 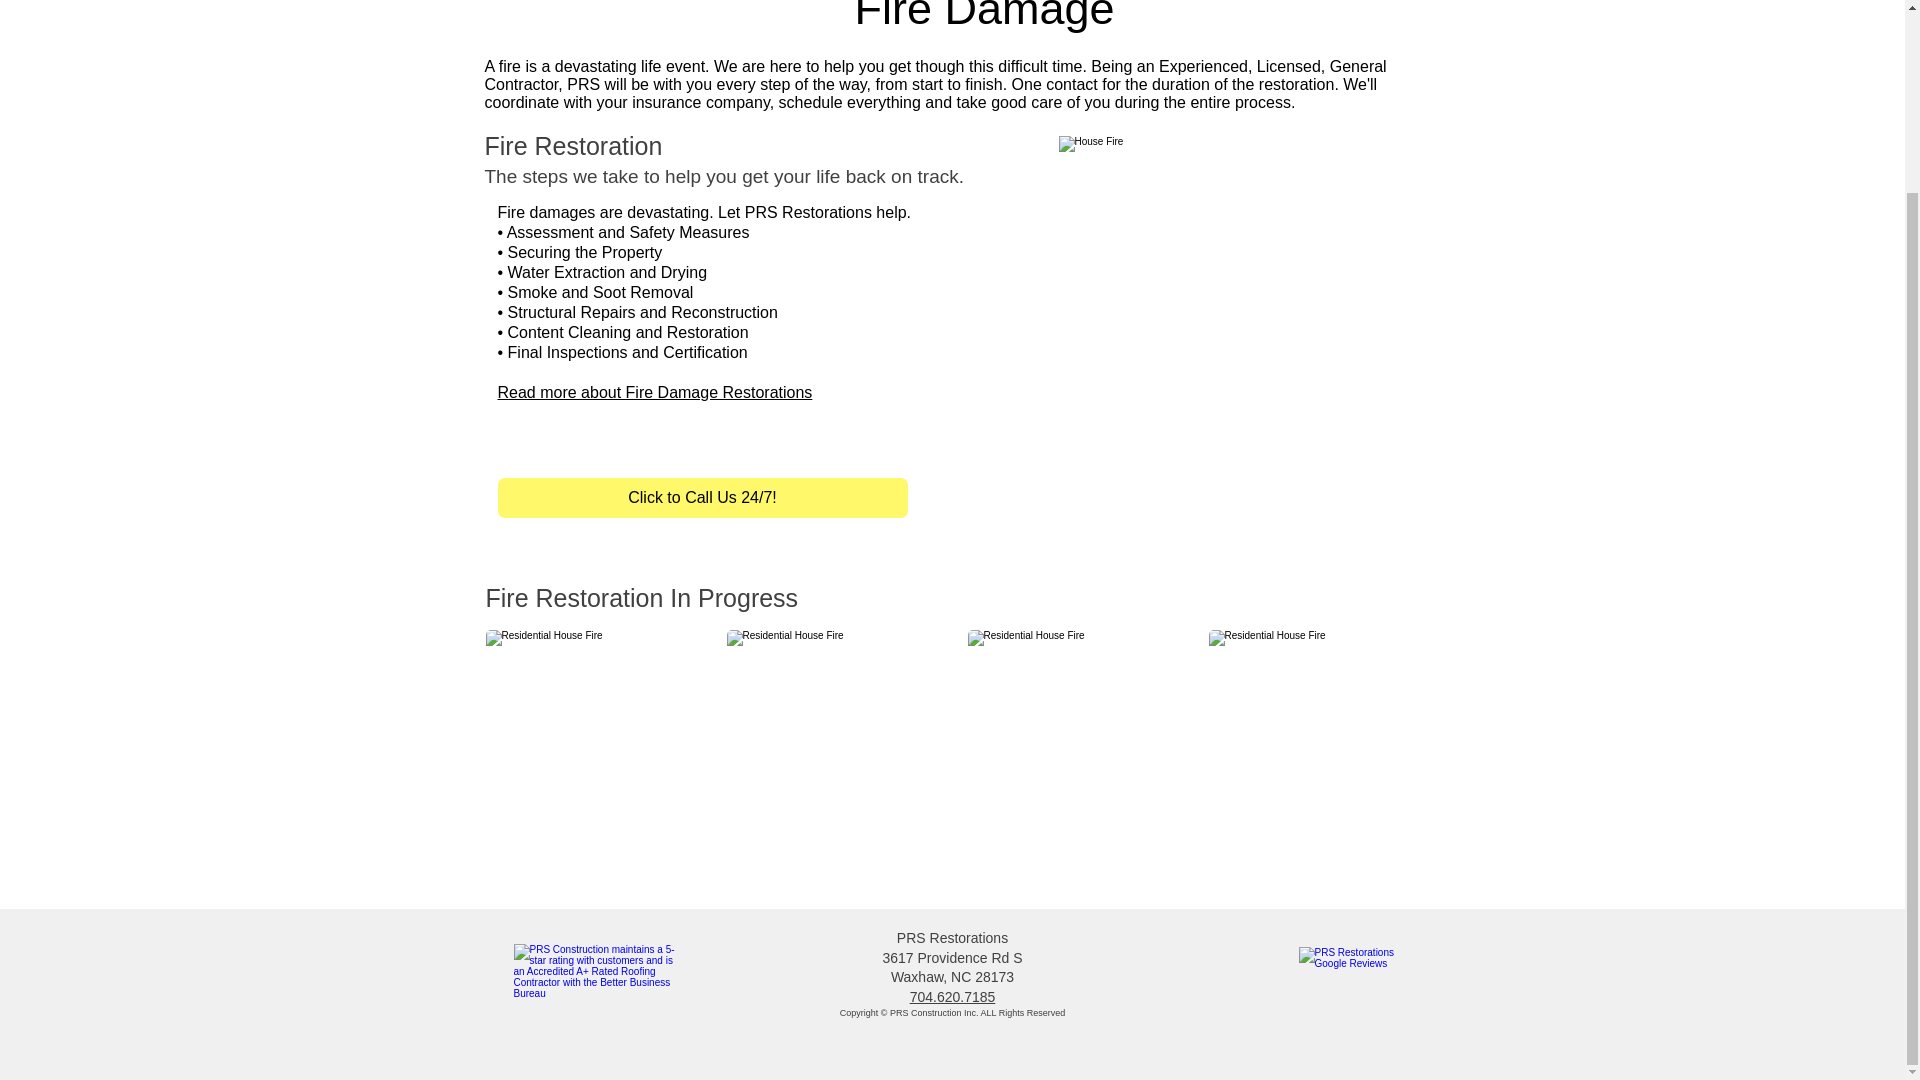 What do you see at coordinates (654, 392) in the screenshot?
I see `Read more about Fire Damage Restorations` at bounding box center [654, 392].